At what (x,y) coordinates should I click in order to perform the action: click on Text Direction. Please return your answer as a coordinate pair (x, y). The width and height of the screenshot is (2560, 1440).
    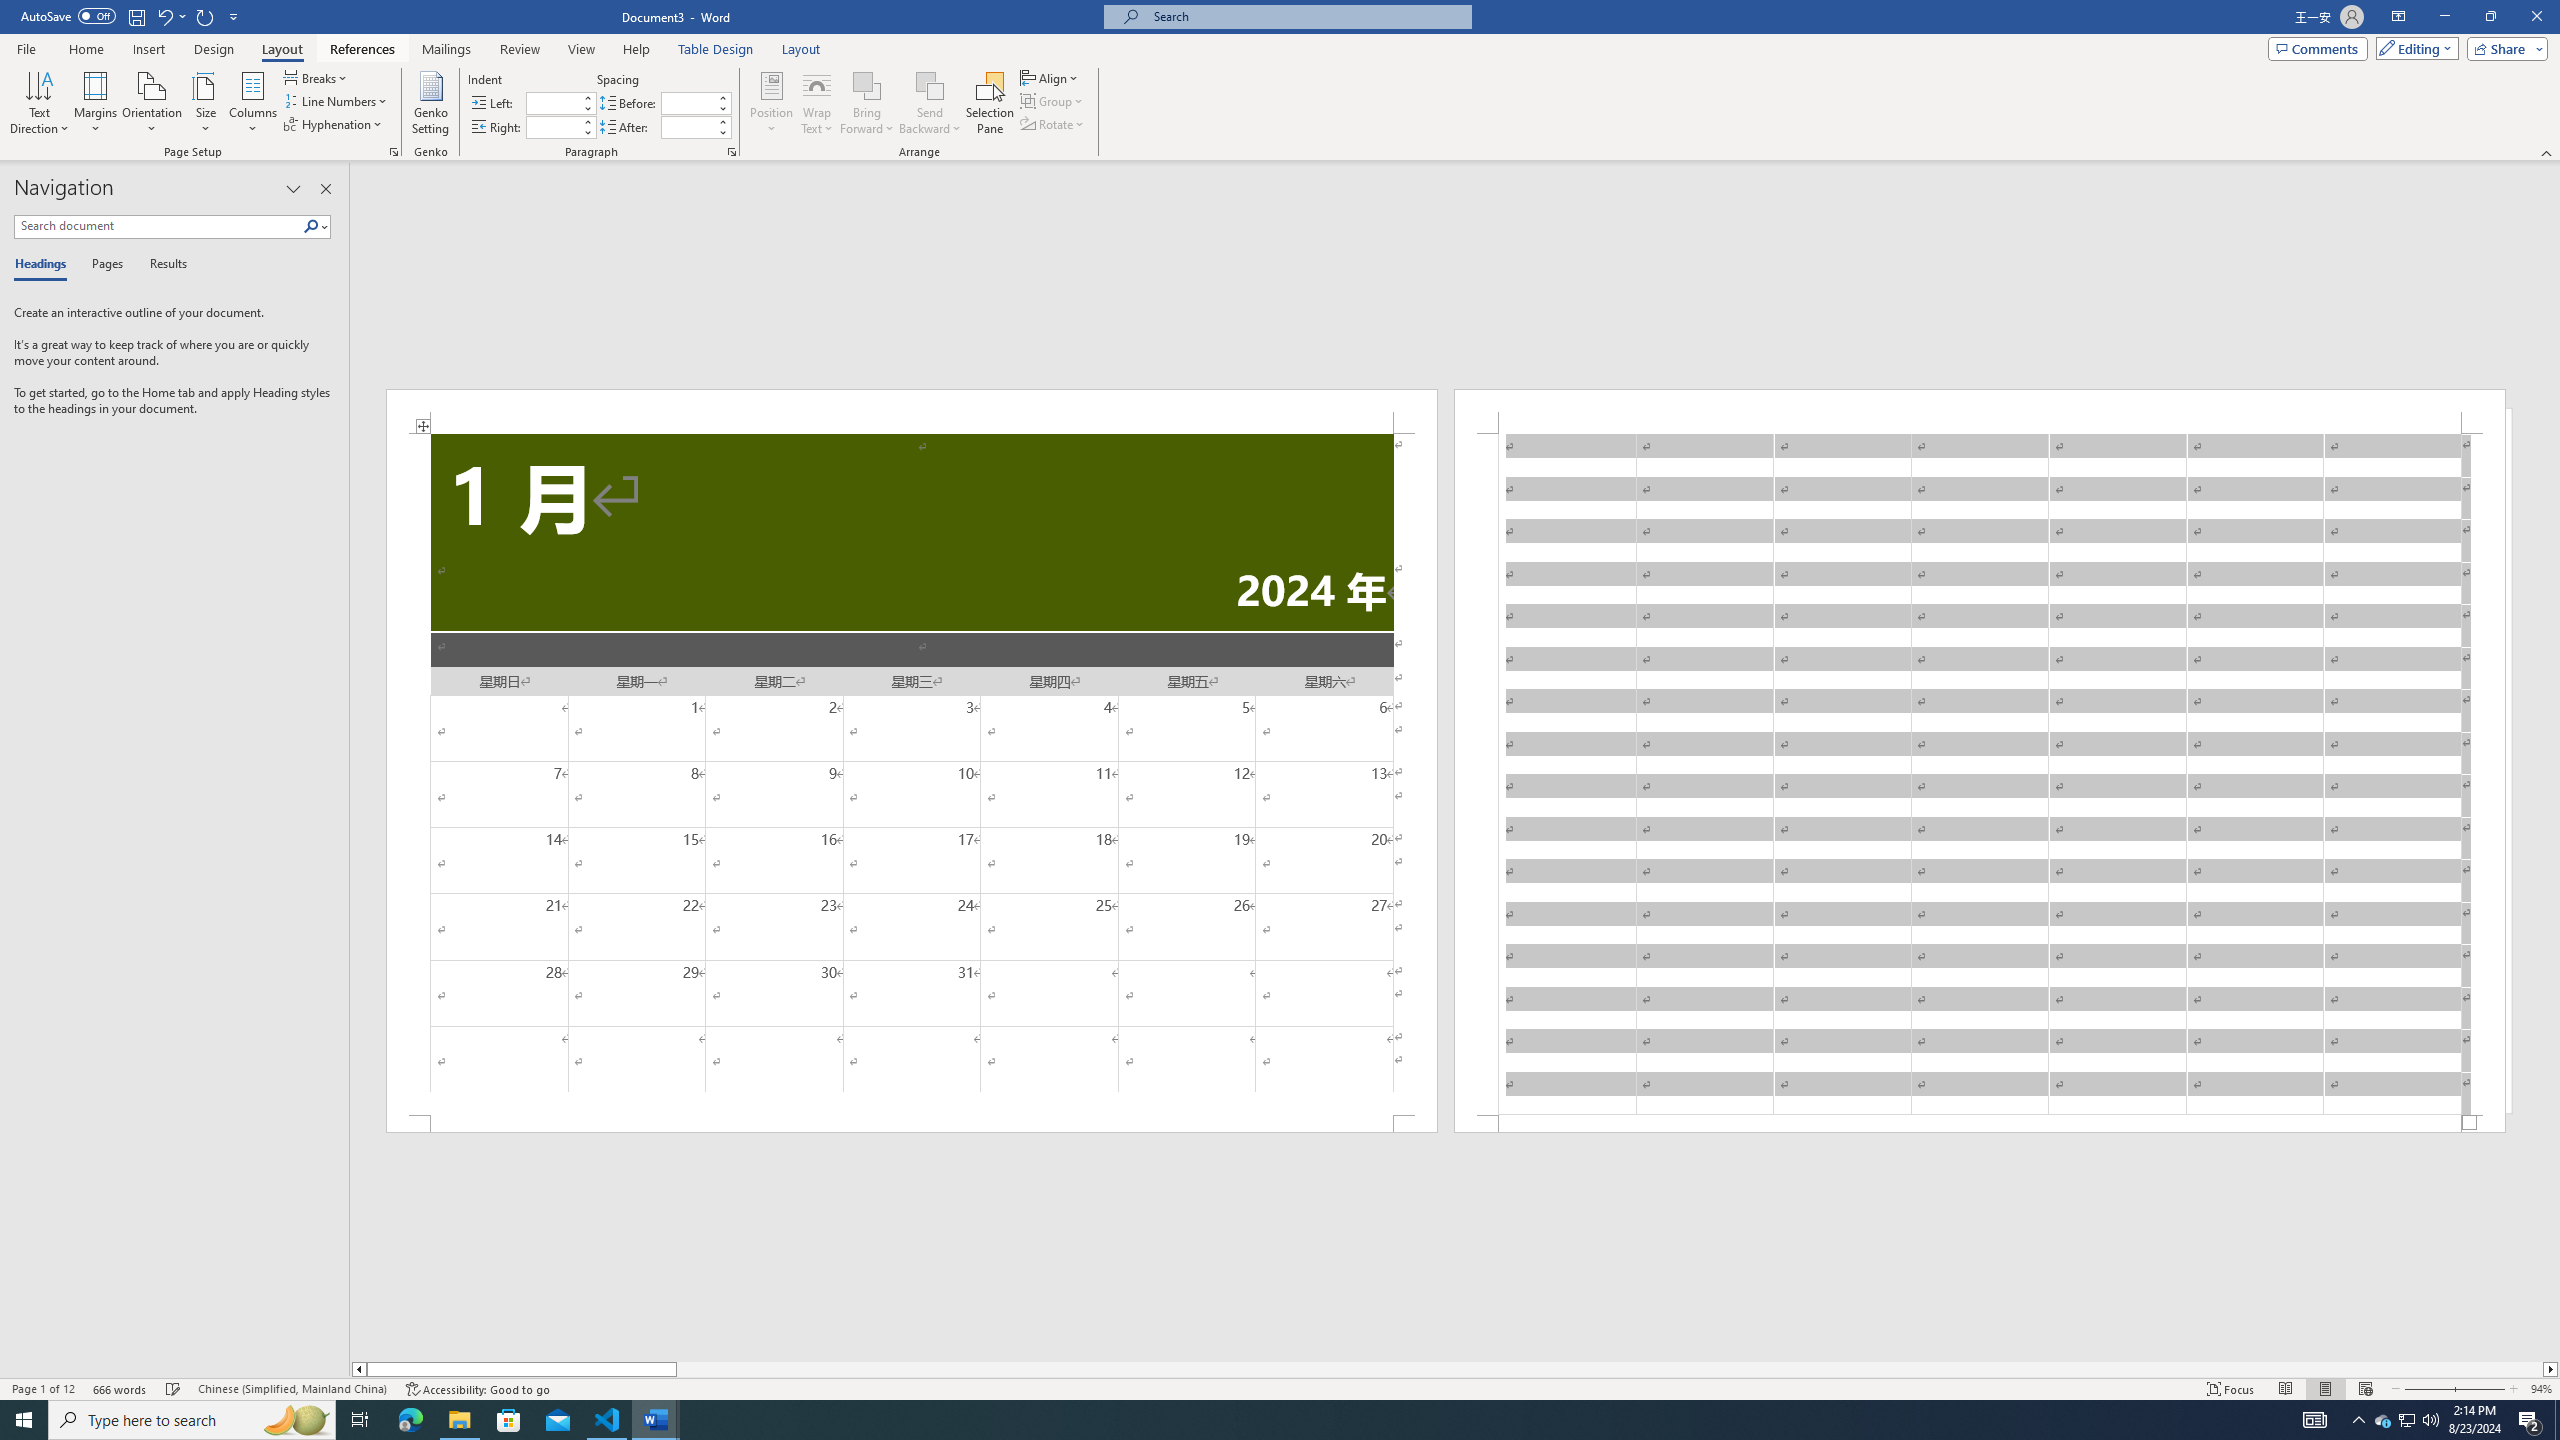
    Looking at the image, I should click on (39, 103).